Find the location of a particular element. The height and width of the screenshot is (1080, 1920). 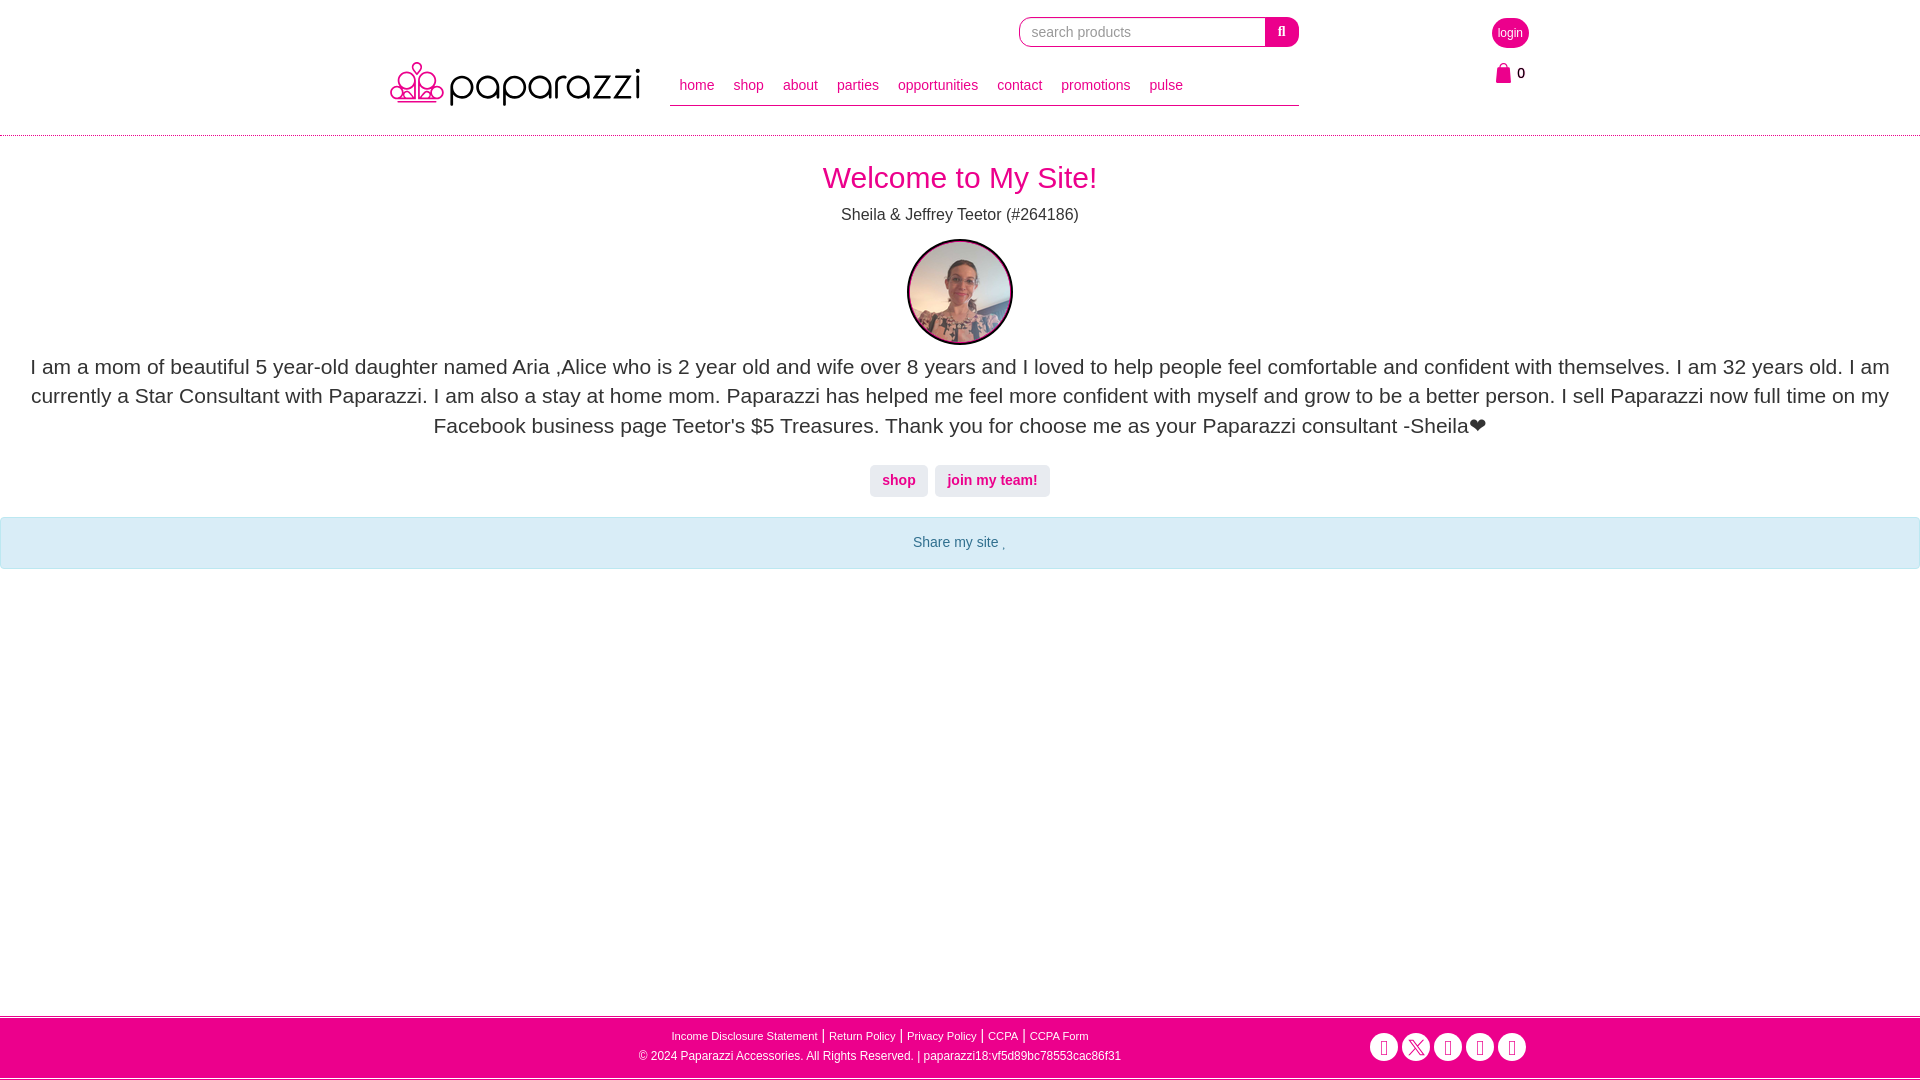

shop is located at coordinates (748, 84).